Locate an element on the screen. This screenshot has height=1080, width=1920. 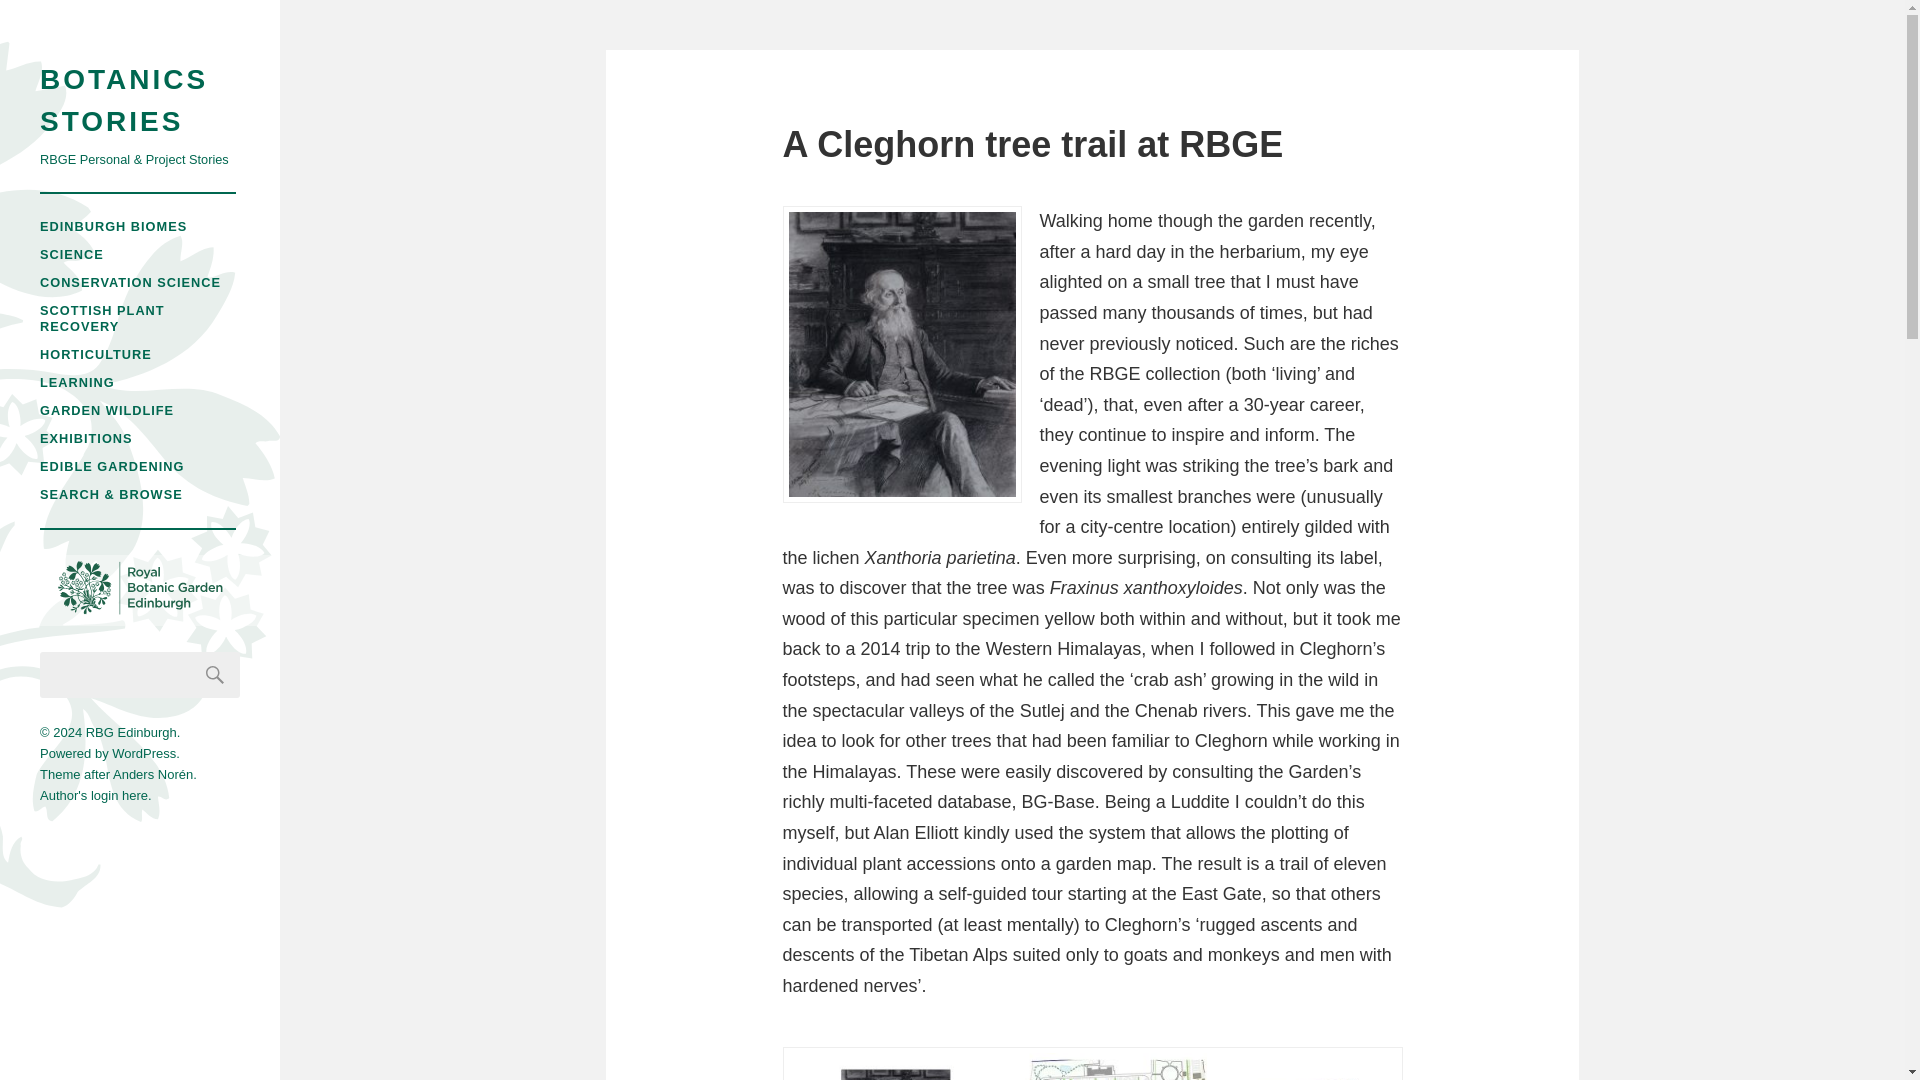
BOTANICS STORIES is located at coordinates (140, 100).